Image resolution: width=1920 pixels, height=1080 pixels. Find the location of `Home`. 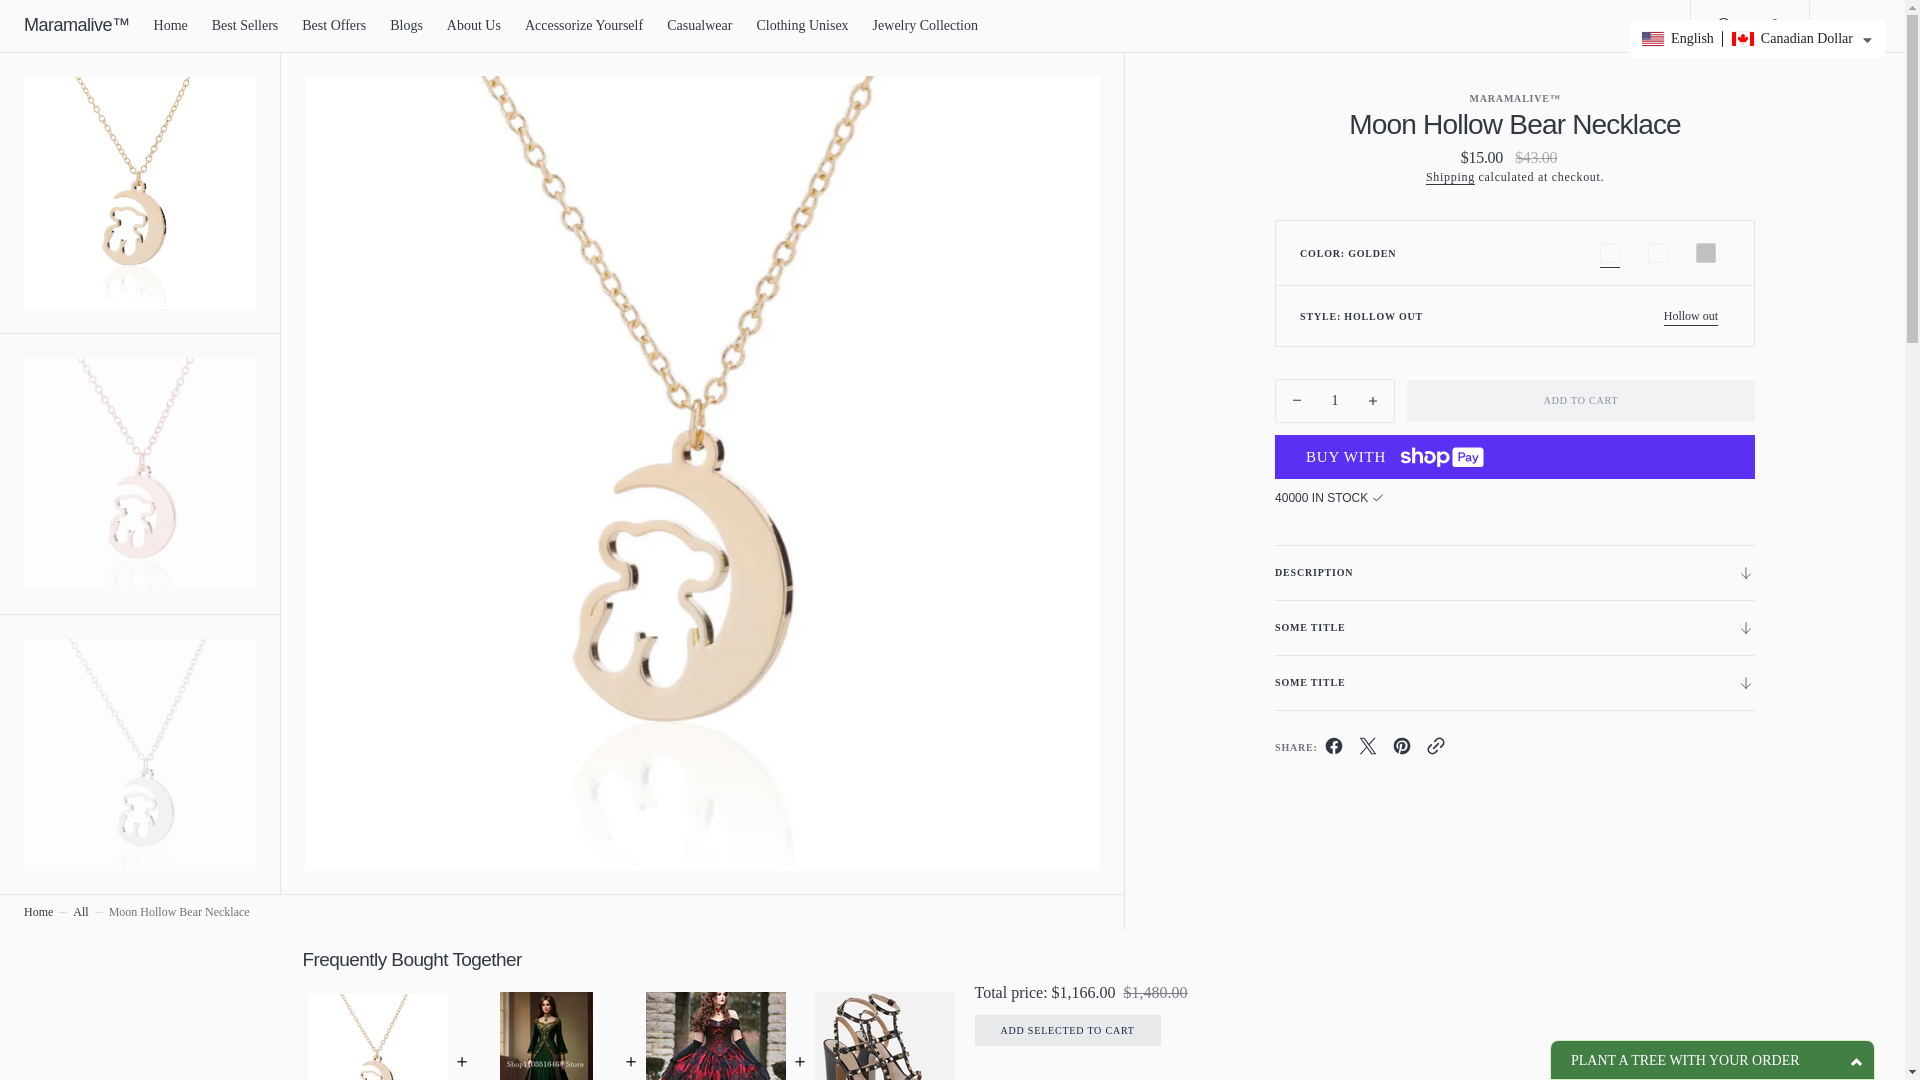

Home is located at coordinates (170, 26).